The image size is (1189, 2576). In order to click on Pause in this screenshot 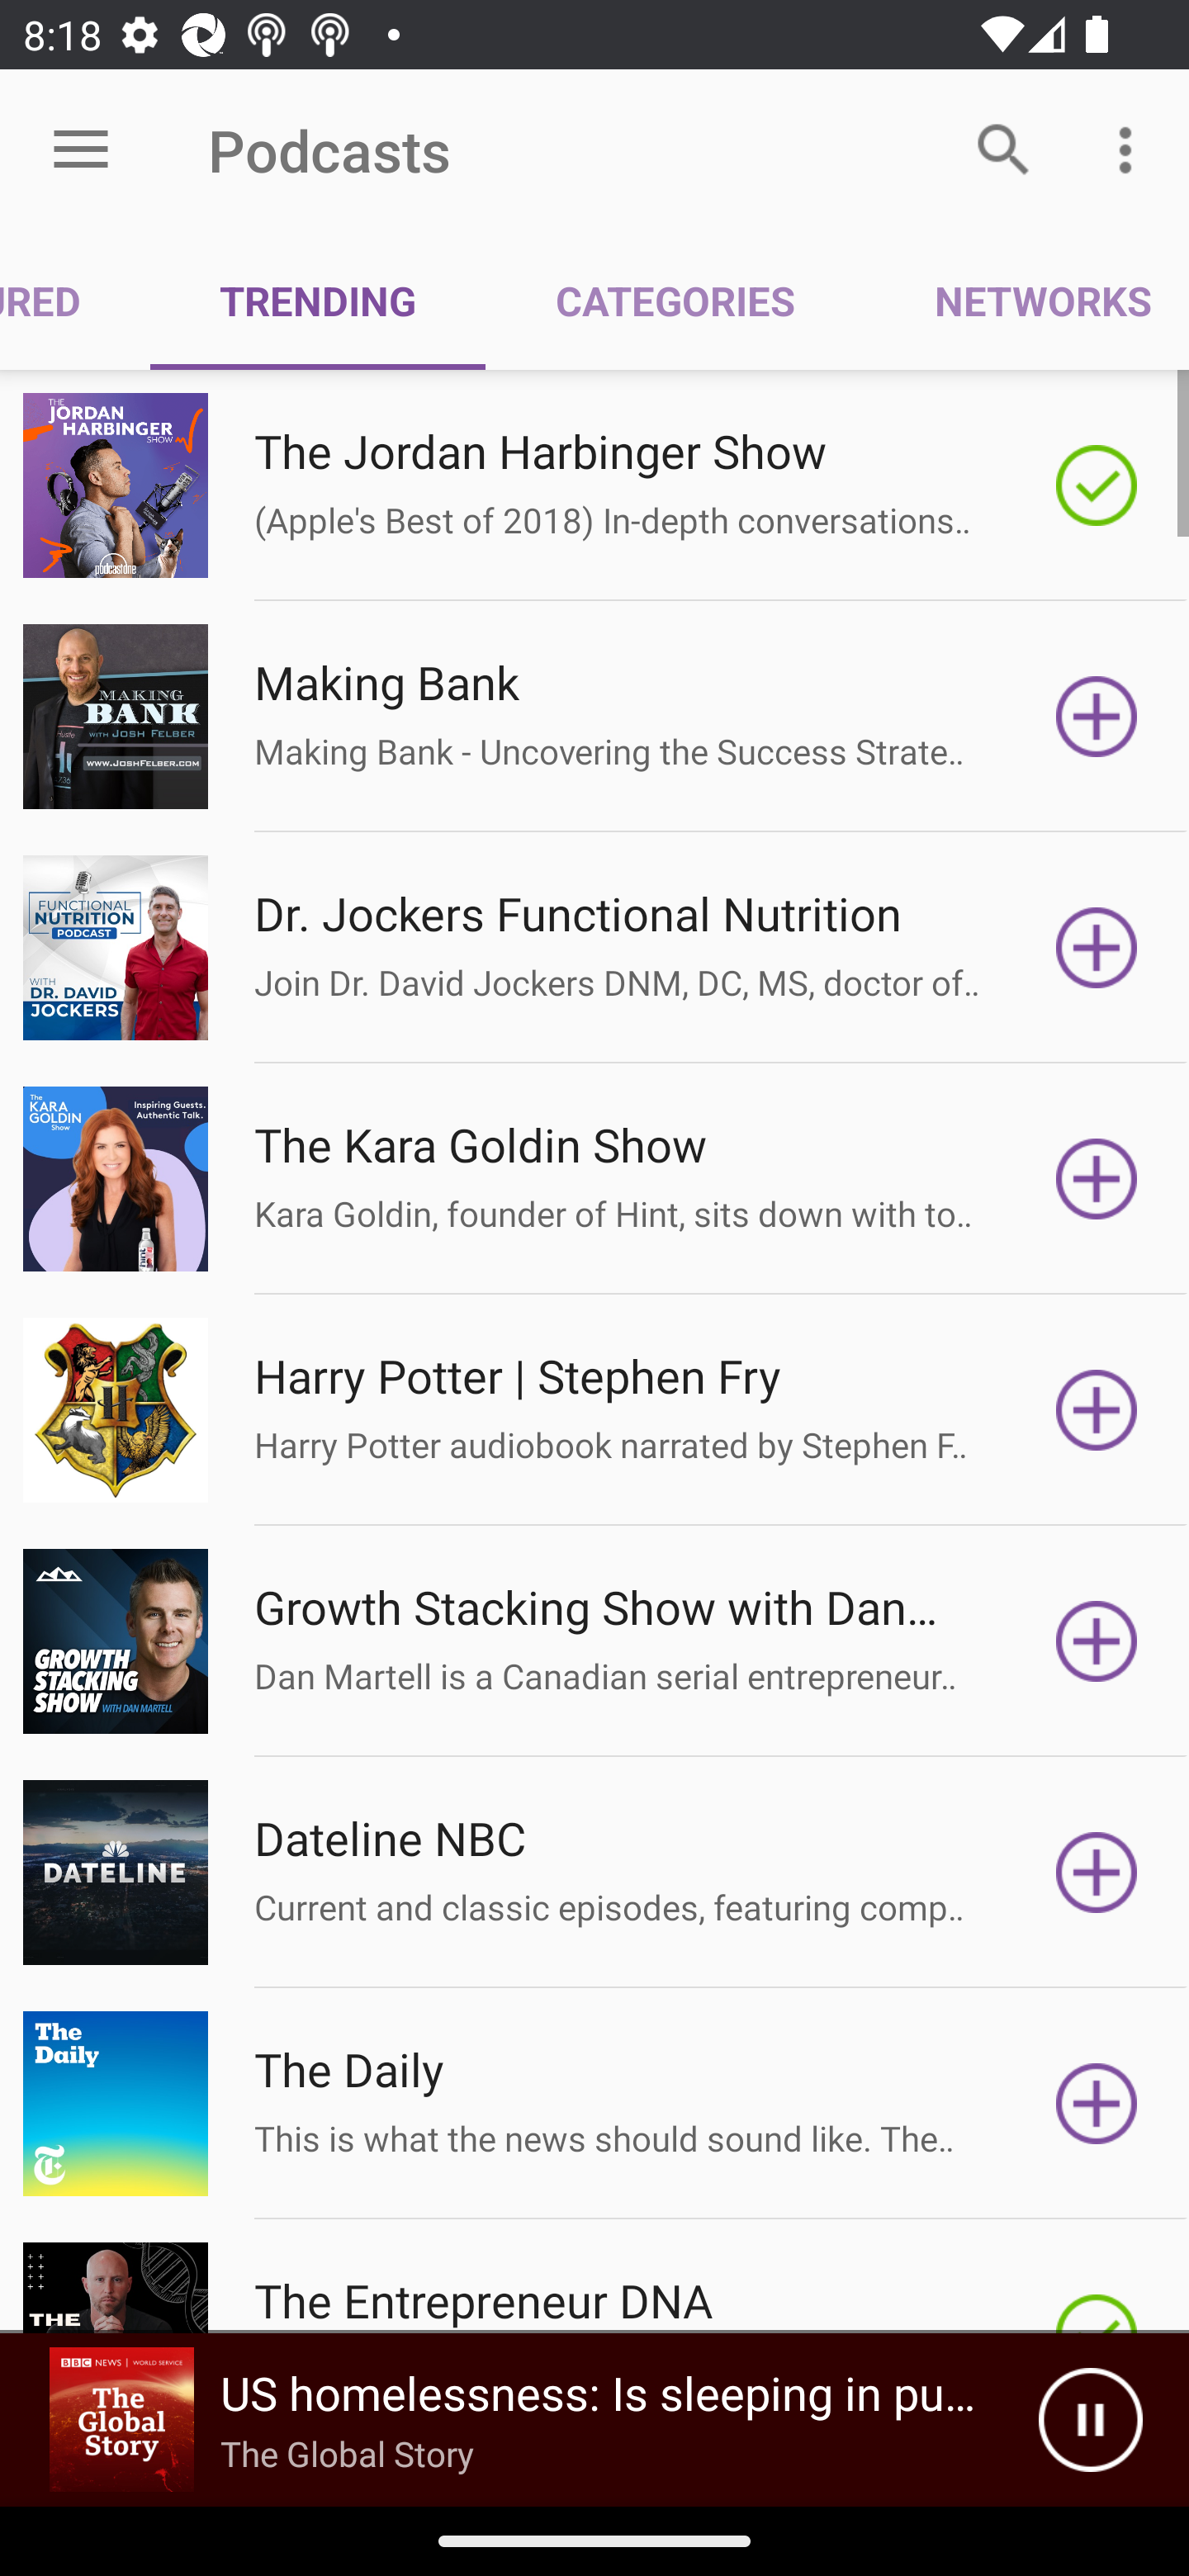, I will do `click(1090, 2420)`.